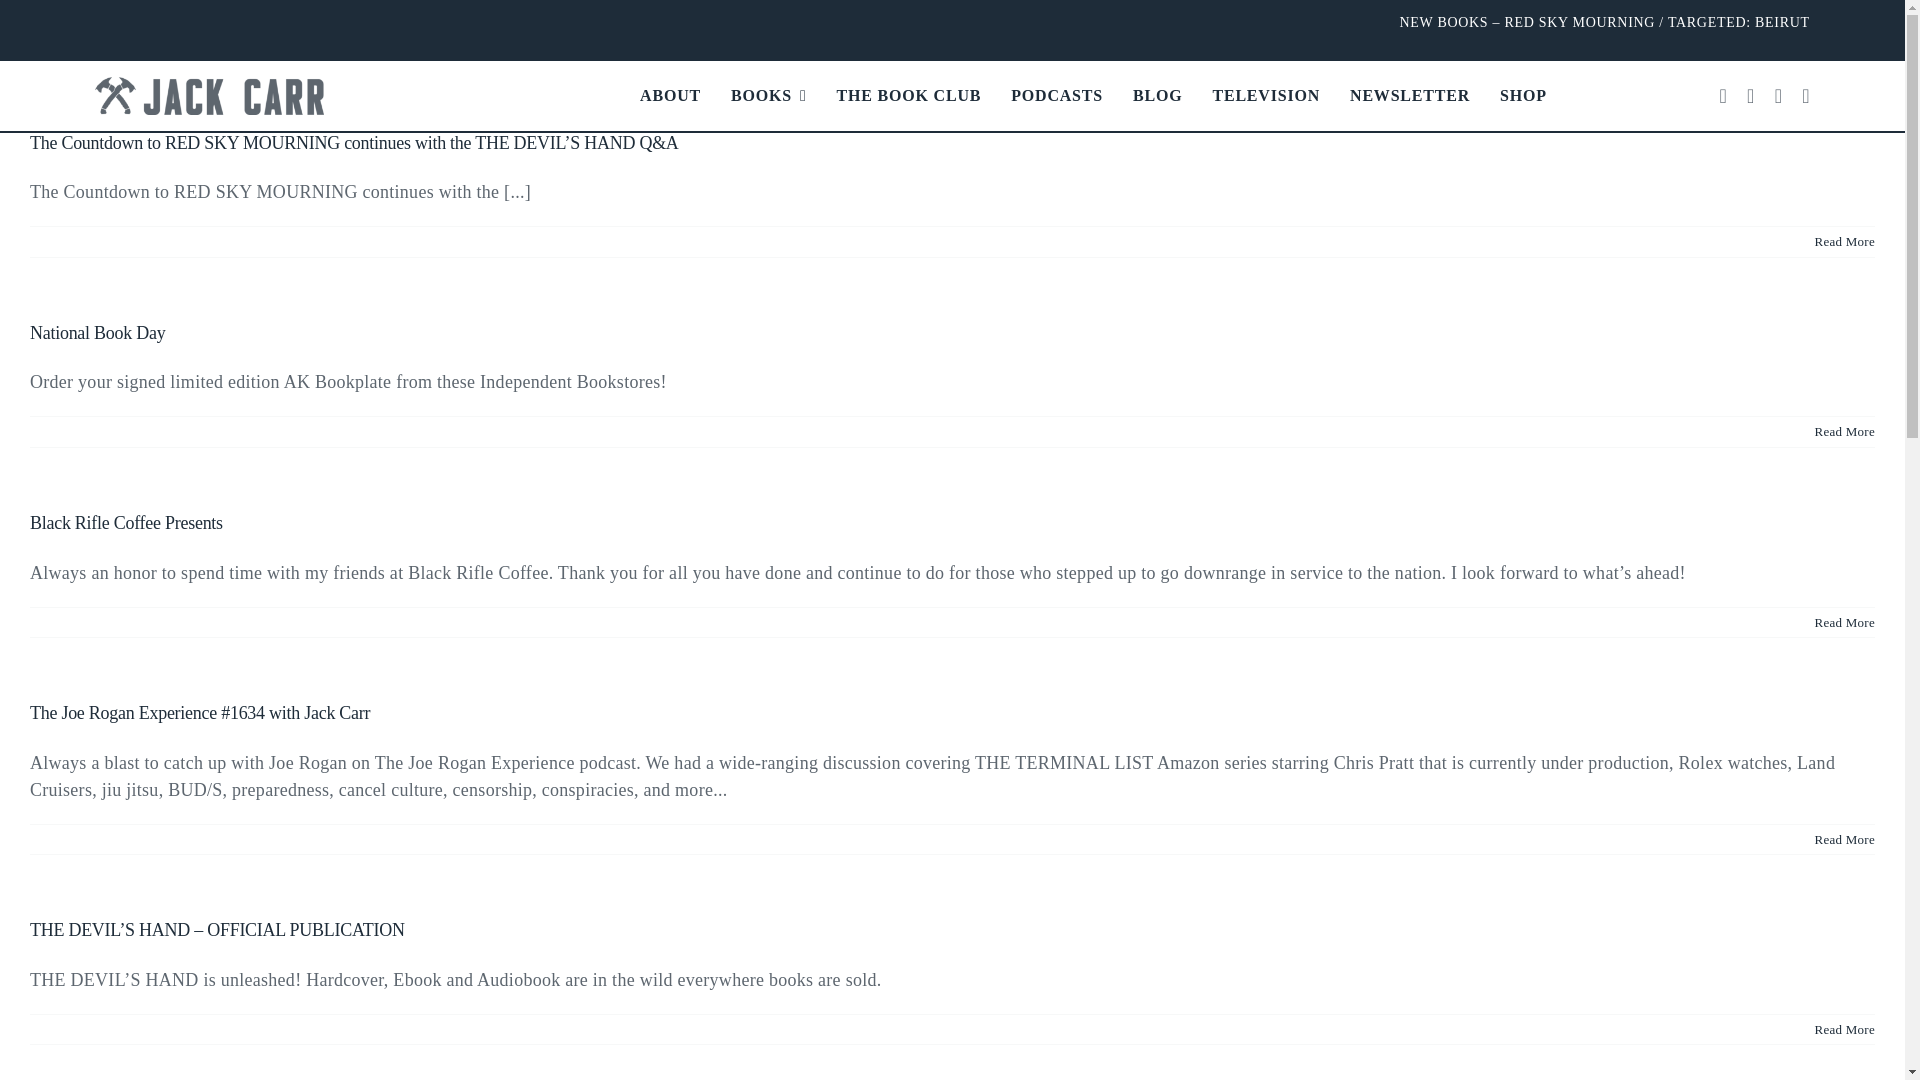  What do you see at coordinates (768, 96) in the screenshot?
I see `BOOKS` at bounding box center [768, 96].